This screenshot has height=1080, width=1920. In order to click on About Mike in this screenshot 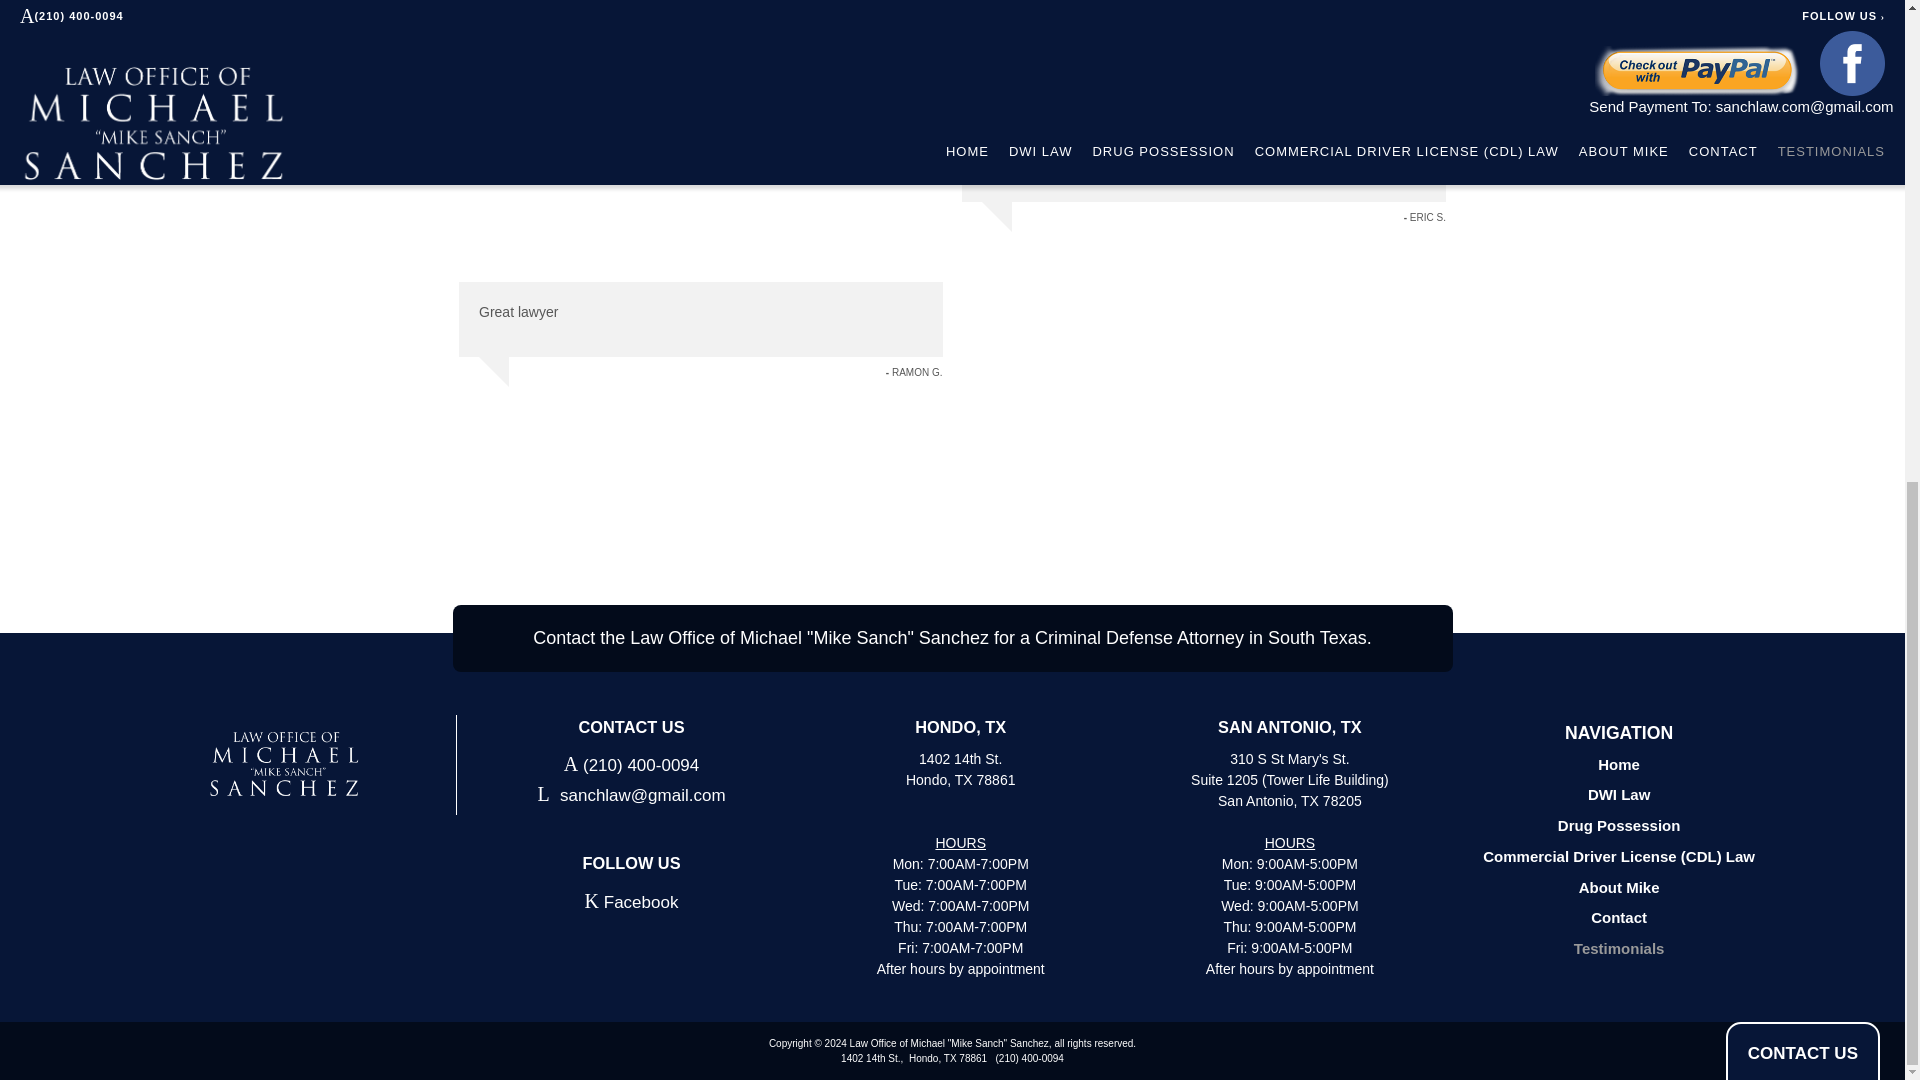, I will do `click(1618, 889)`.